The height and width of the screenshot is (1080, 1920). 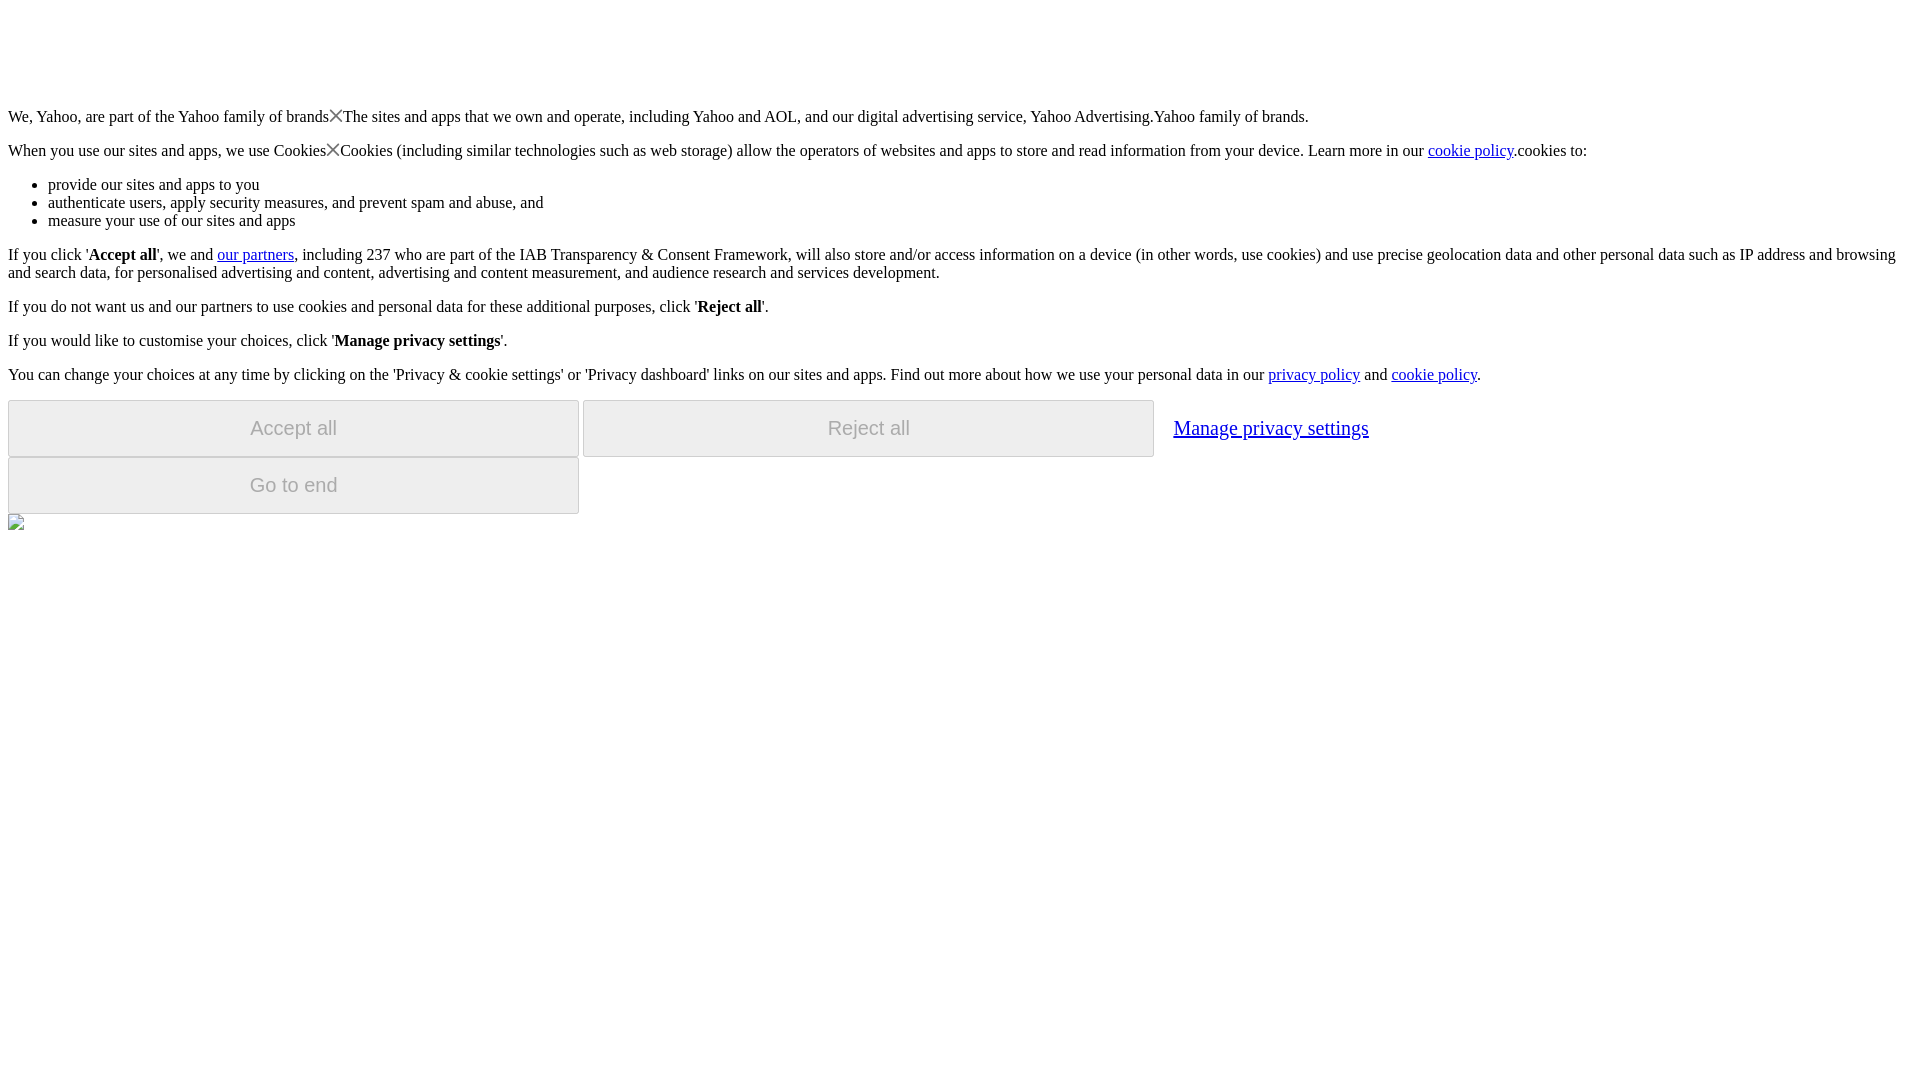 I want to click on Go to end, so click(x=293, y=485).